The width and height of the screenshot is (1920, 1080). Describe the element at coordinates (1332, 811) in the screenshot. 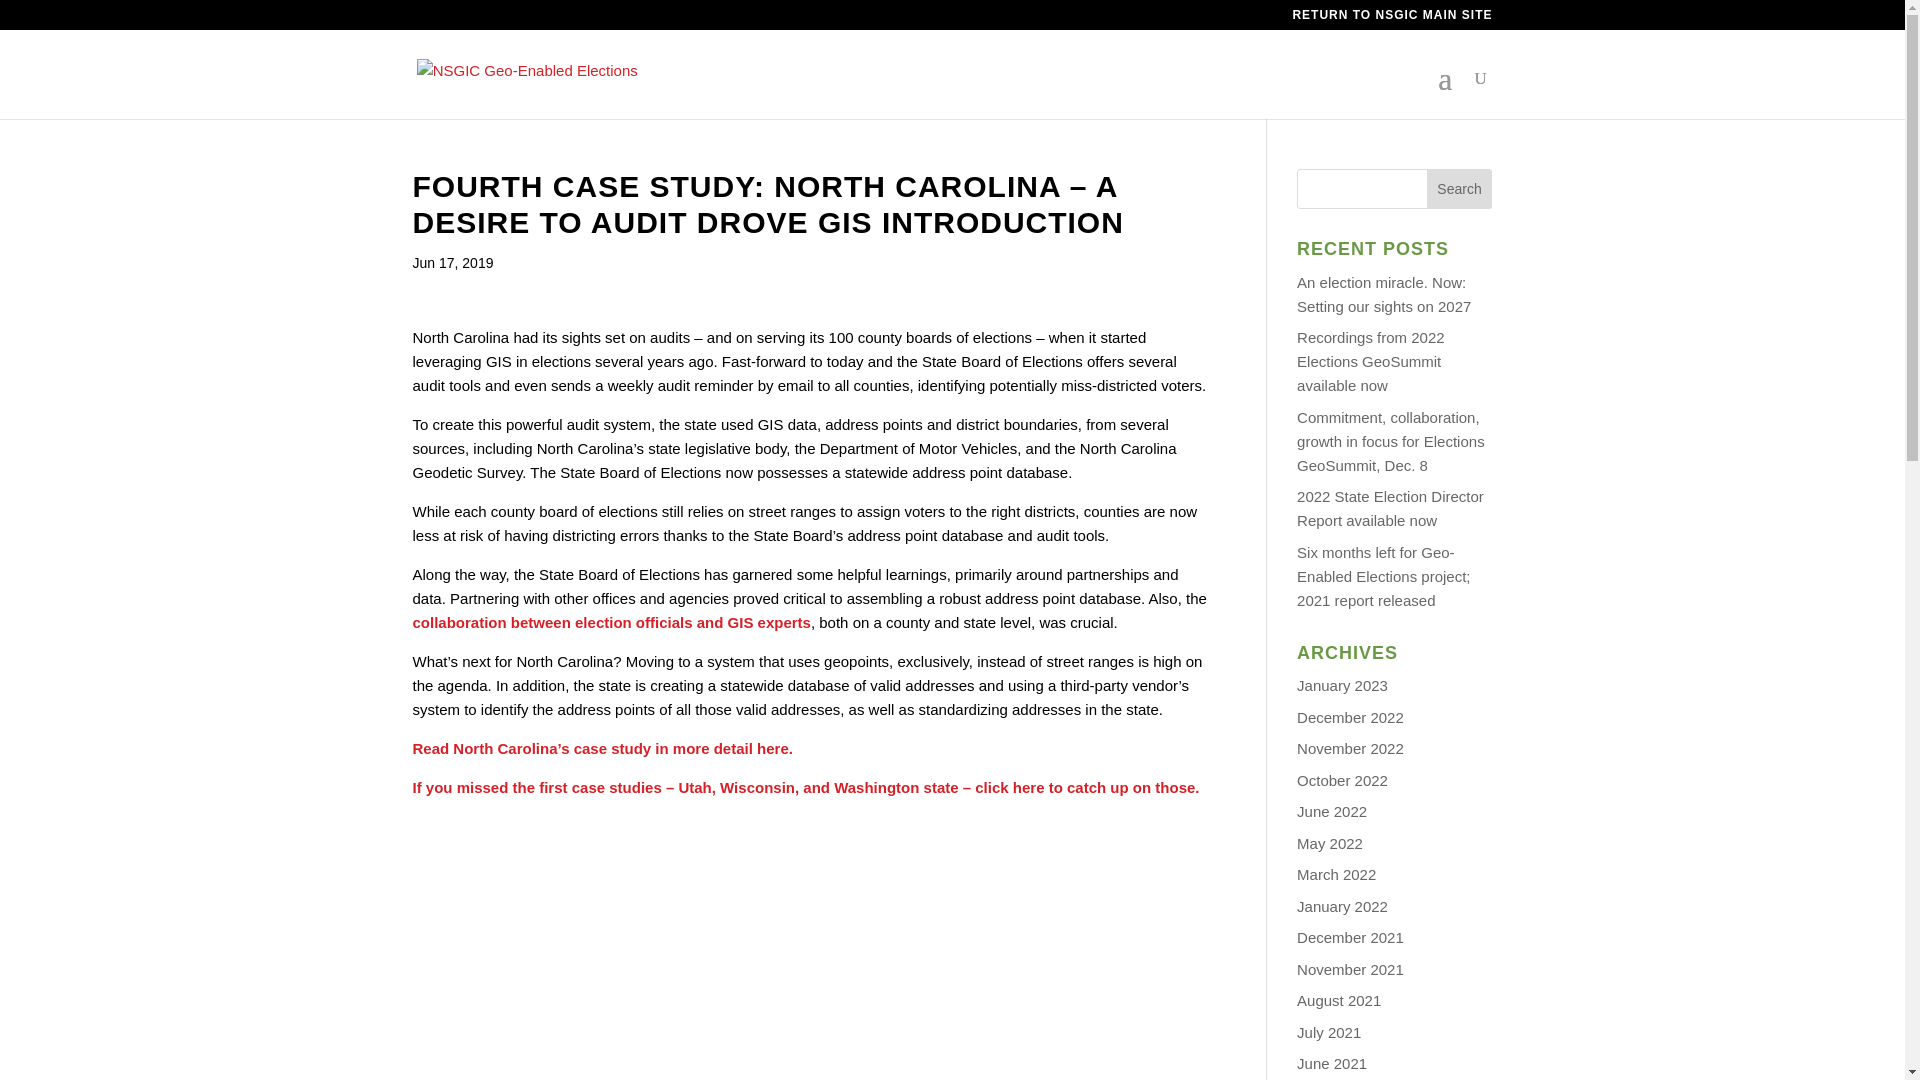

I see `June 2022` at that location.